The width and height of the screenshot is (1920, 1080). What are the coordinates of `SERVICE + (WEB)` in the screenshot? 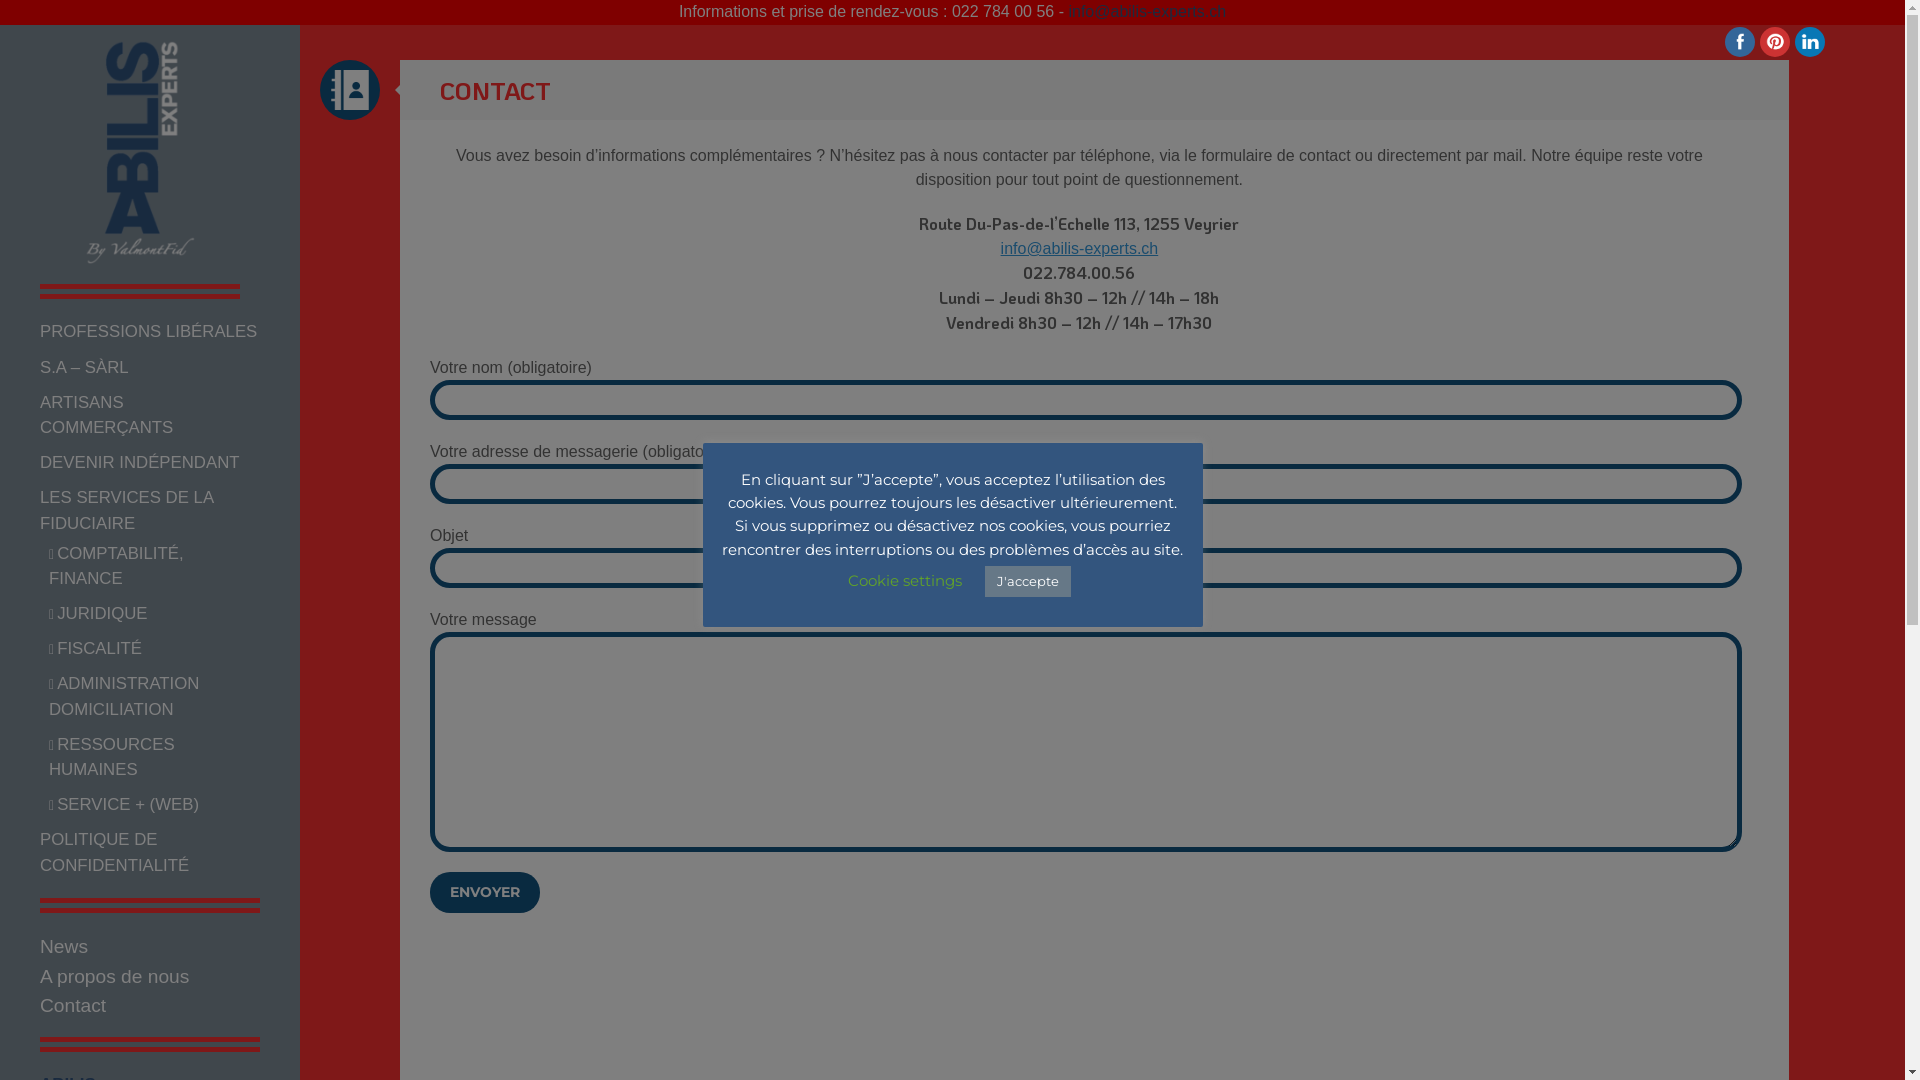 It's located at (128, 805).